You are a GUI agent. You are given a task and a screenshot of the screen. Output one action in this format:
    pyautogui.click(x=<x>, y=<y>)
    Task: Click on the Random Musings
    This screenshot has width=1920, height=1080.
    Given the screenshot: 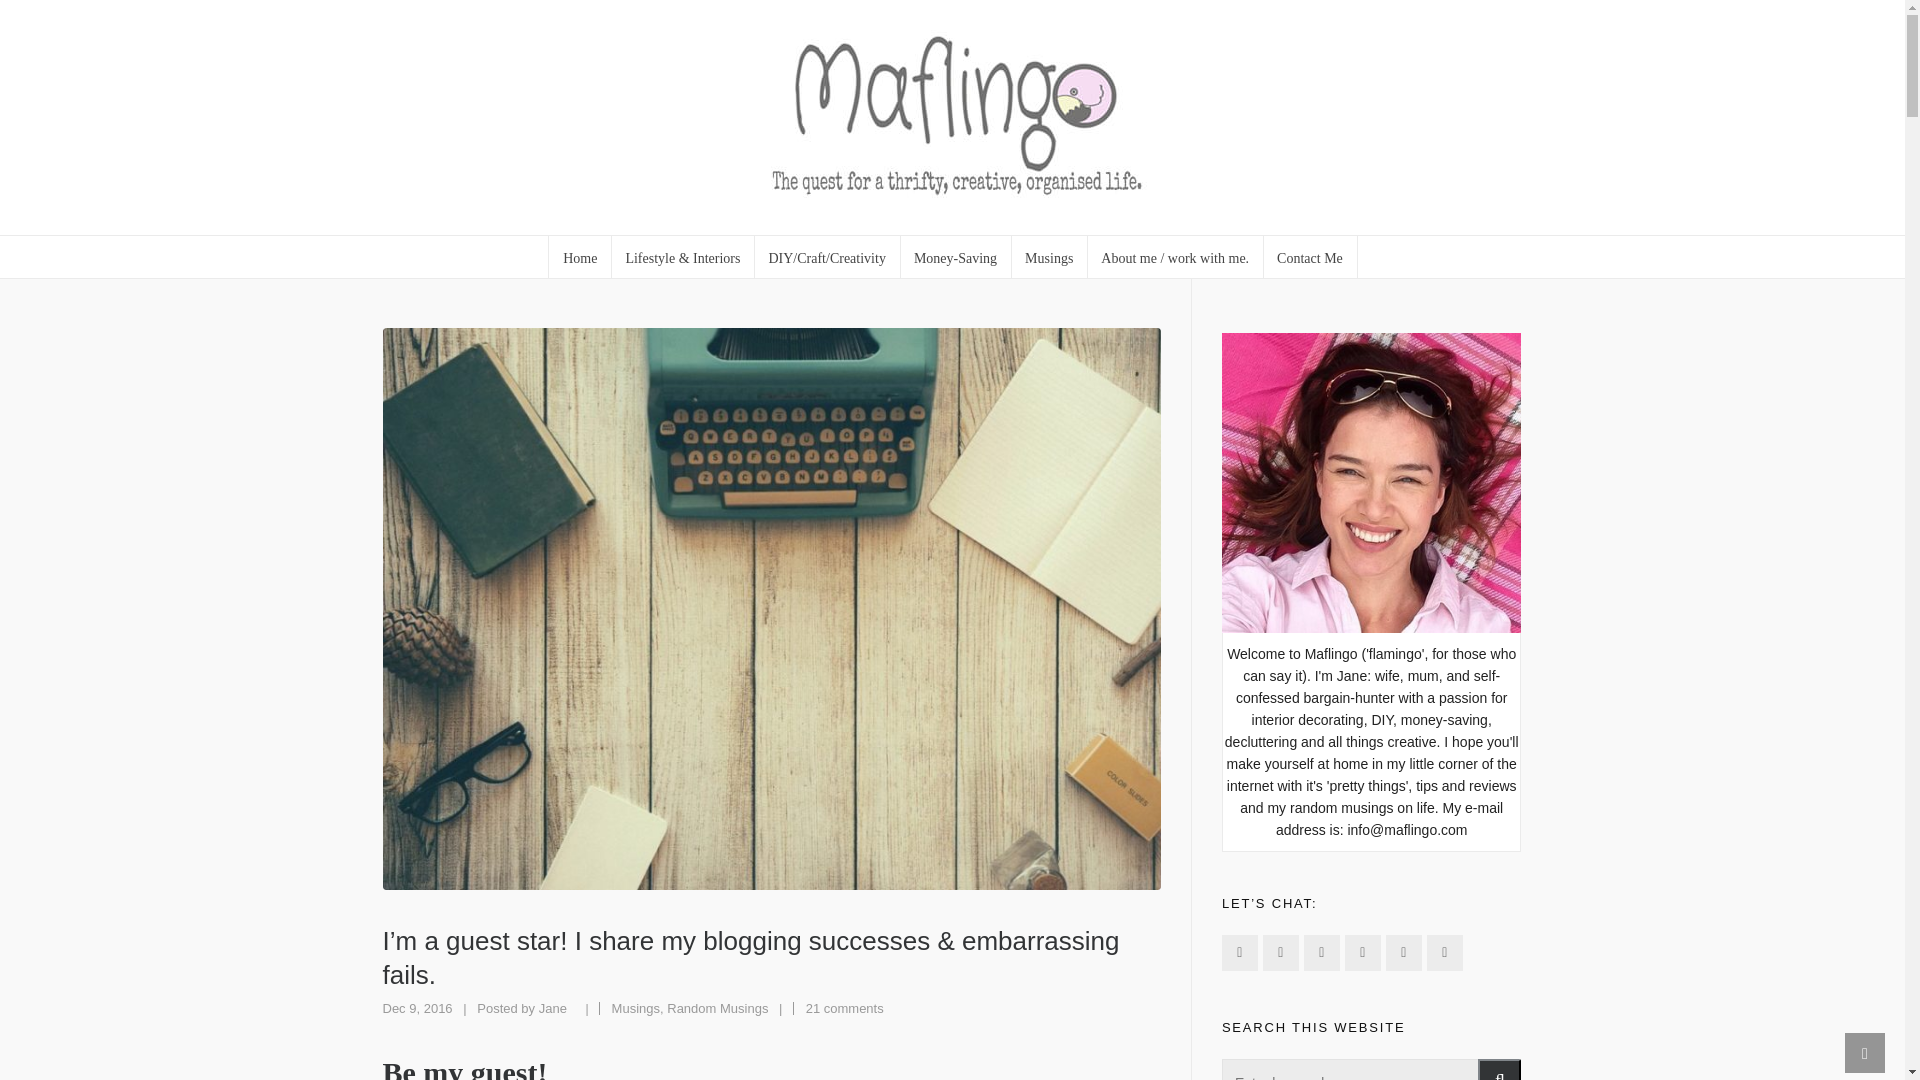 What is the action you would take?
    pyautogui.click(x=717, y=1008)
    